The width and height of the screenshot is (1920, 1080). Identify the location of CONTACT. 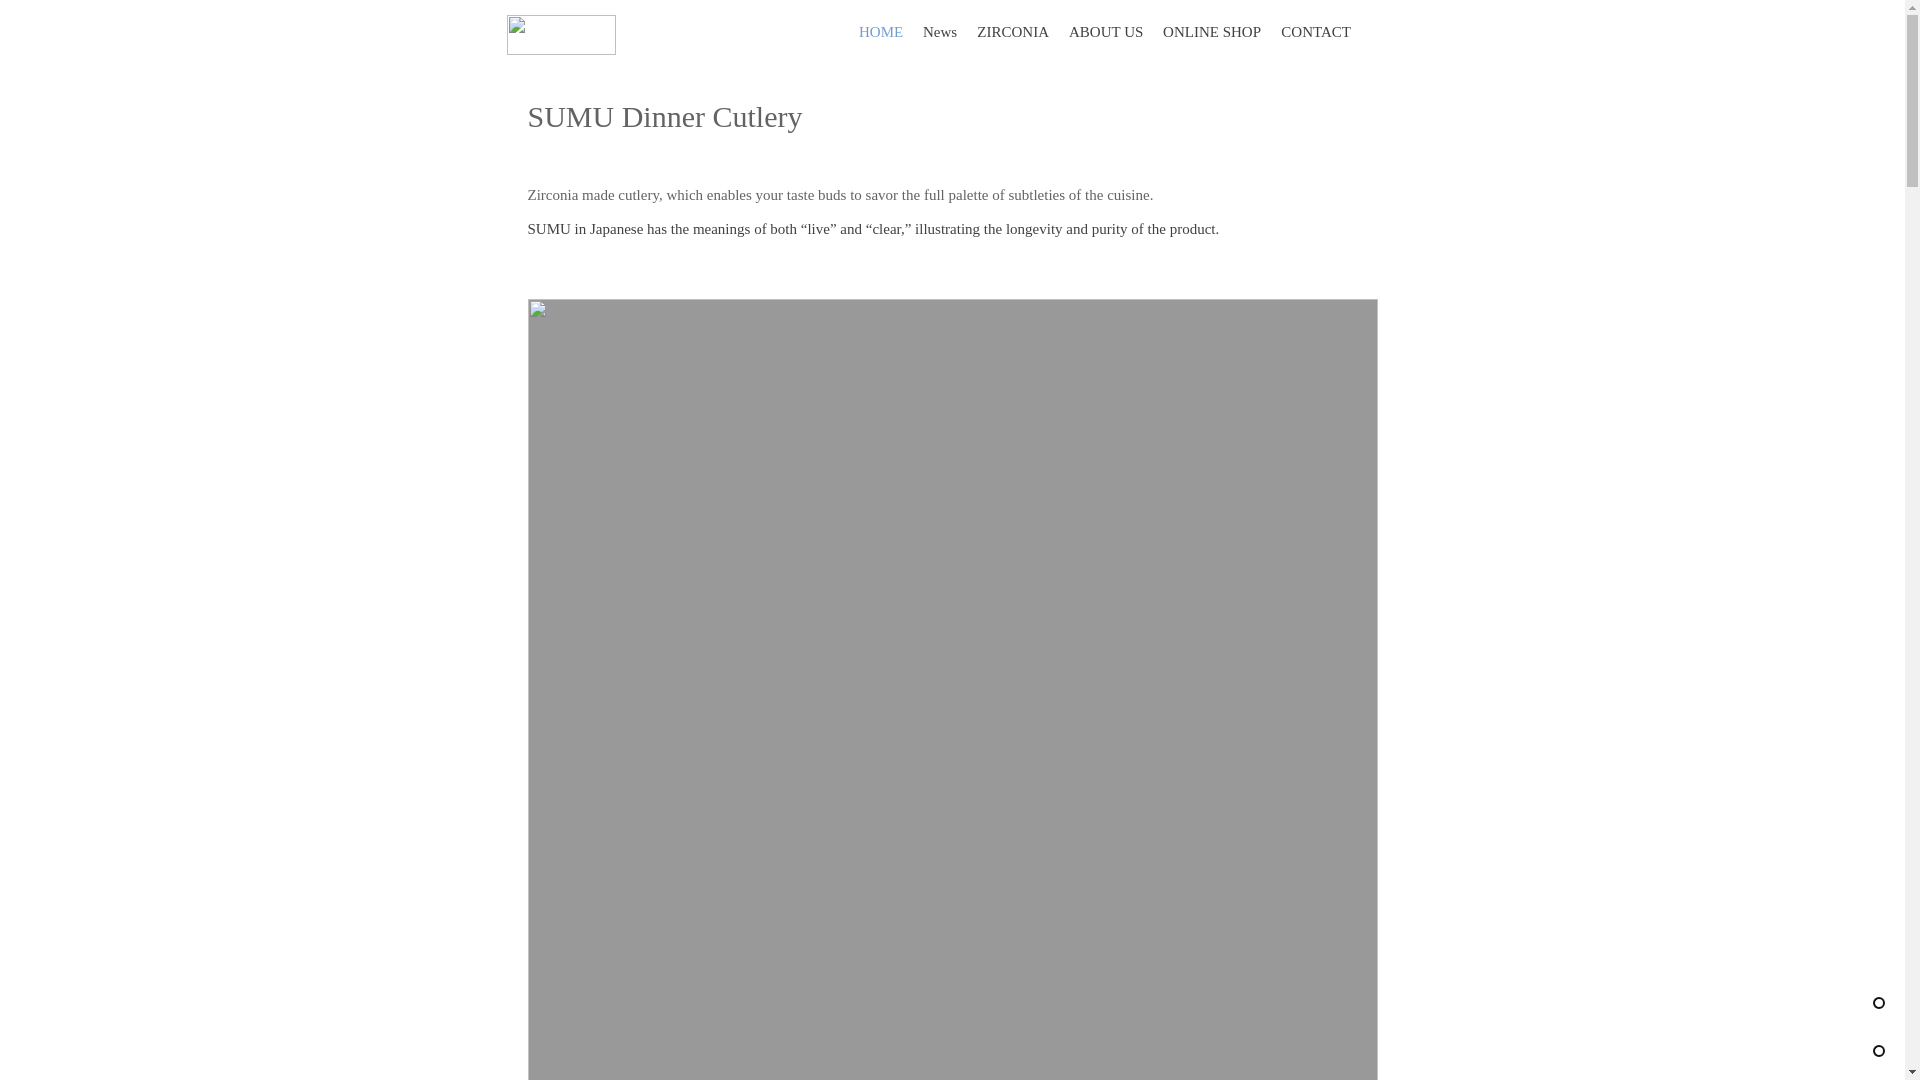
(1316, 32).